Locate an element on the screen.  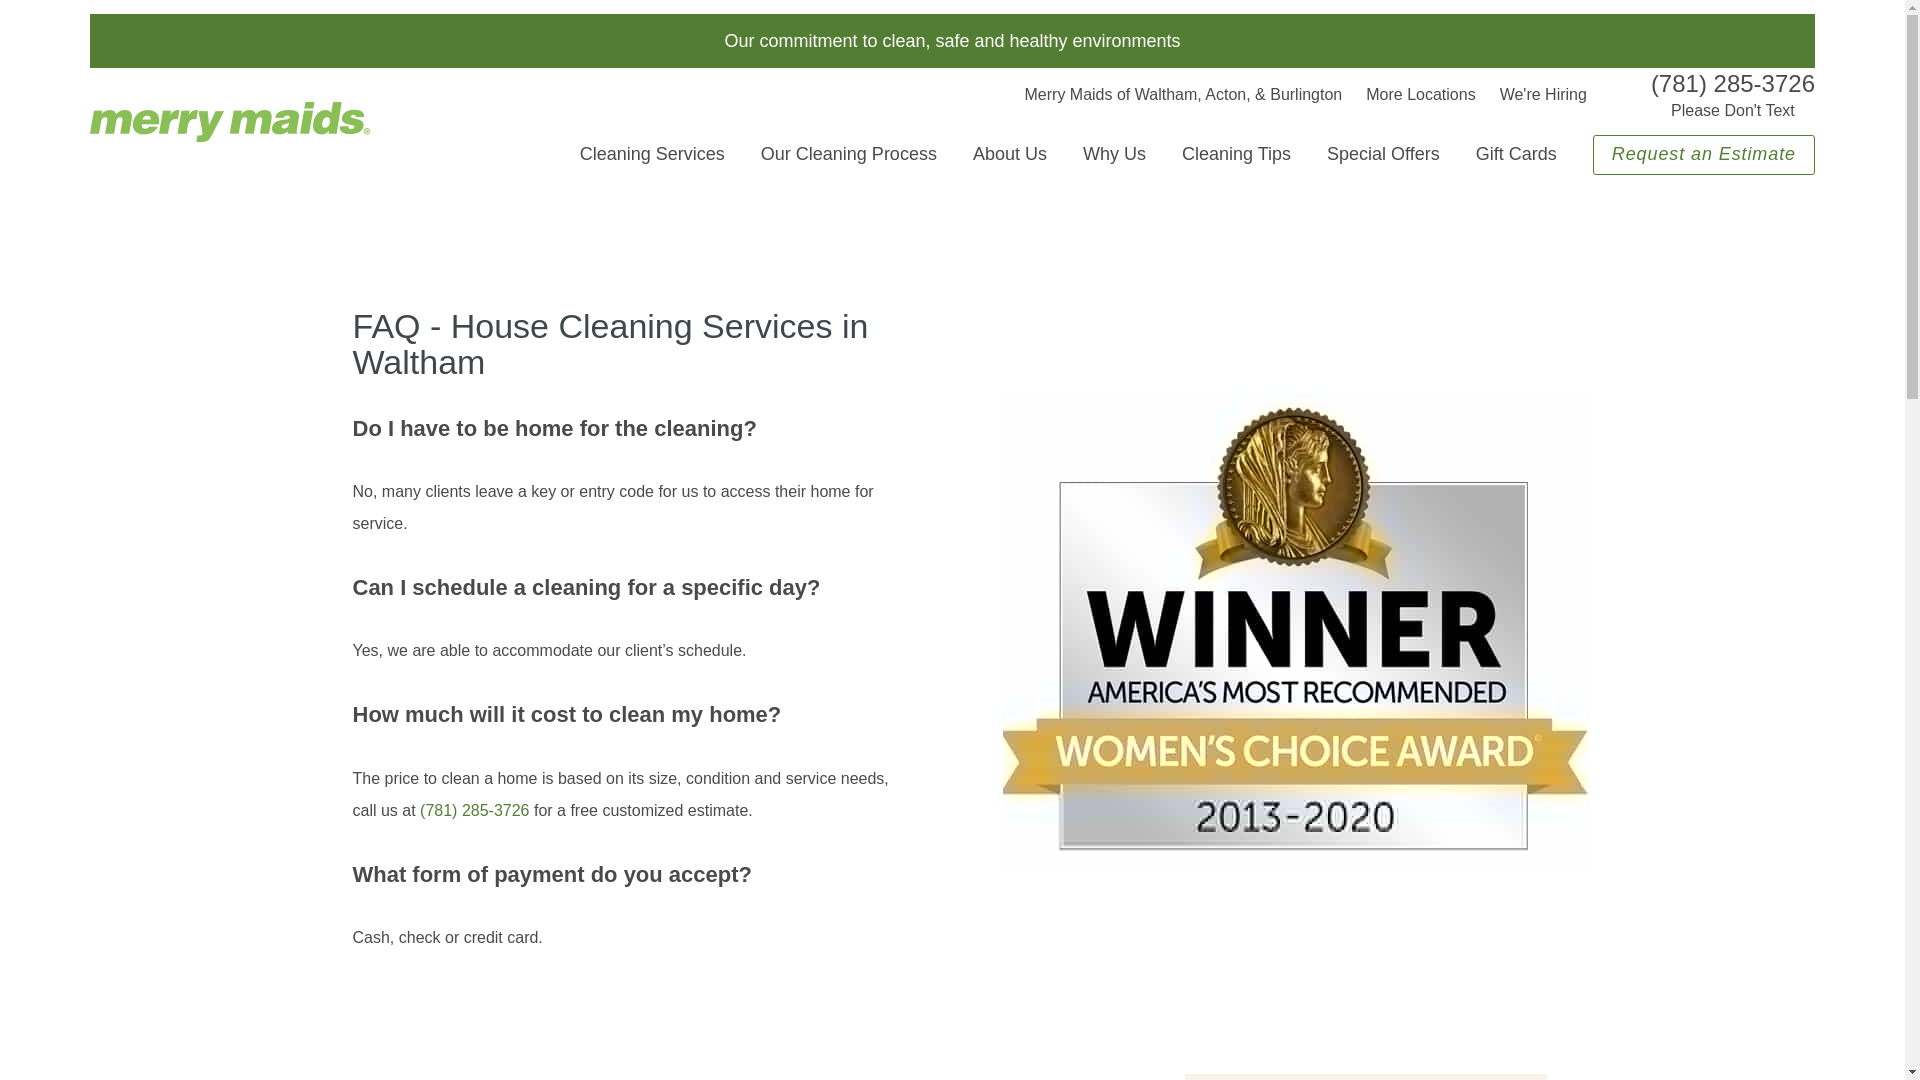
Cleaning Services is located at coordinates (652, 154).